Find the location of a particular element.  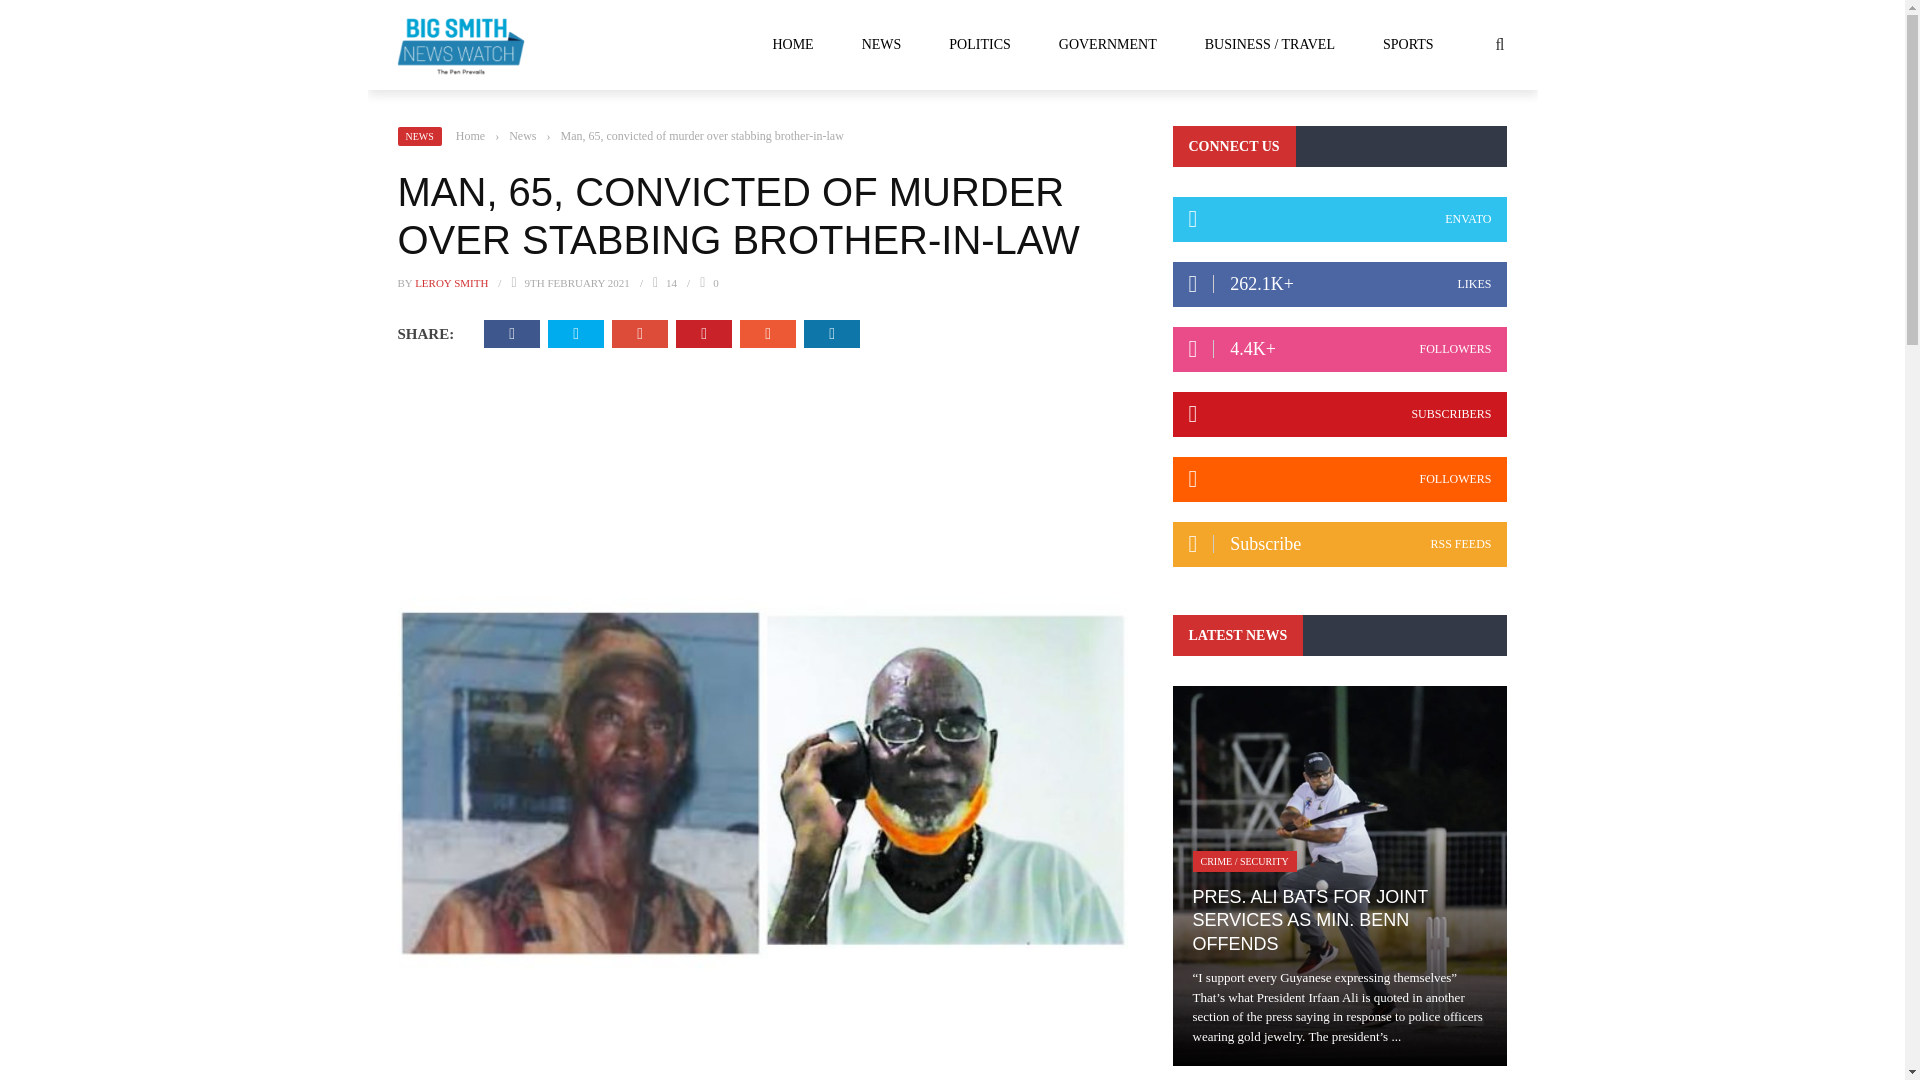

Stumbleupon is located at coordinates (768, 333).